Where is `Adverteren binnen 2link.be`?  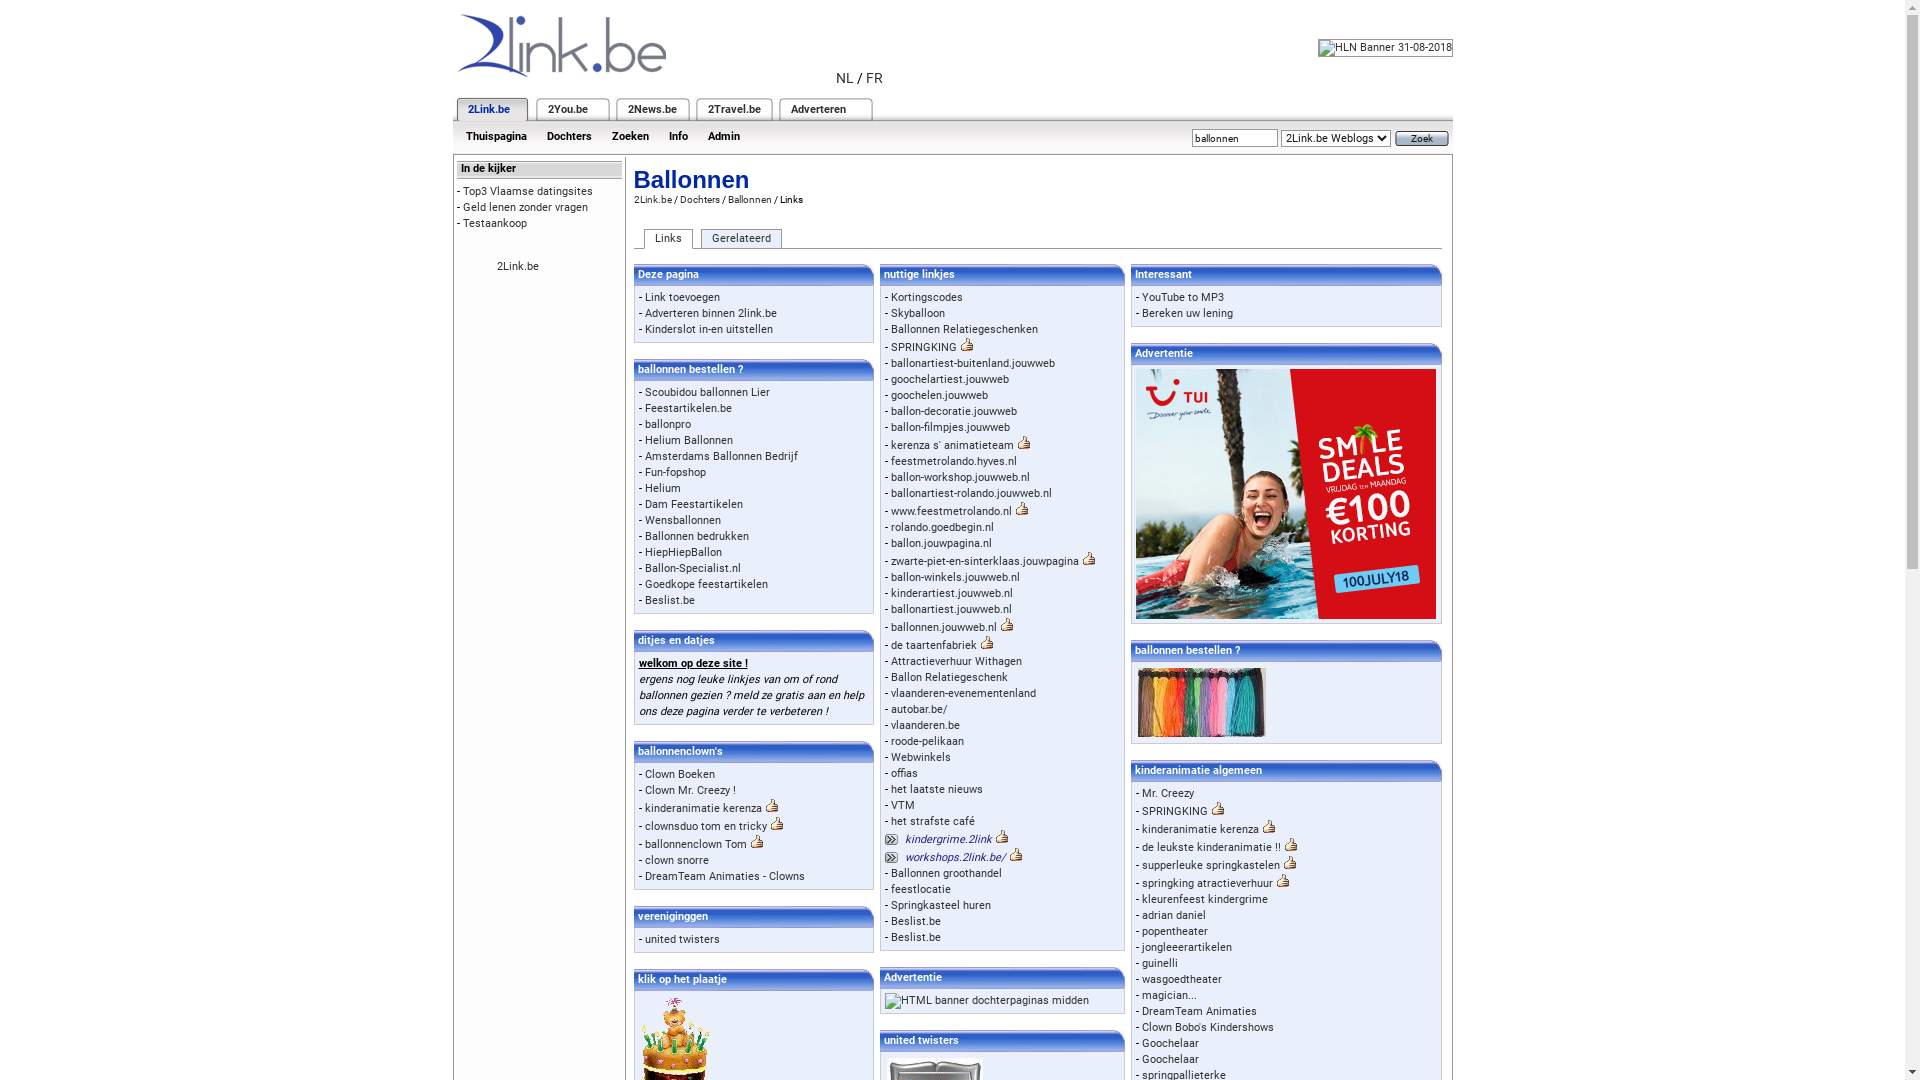 Adverteren binnen 2link.be is located at coordinates (710, 314).